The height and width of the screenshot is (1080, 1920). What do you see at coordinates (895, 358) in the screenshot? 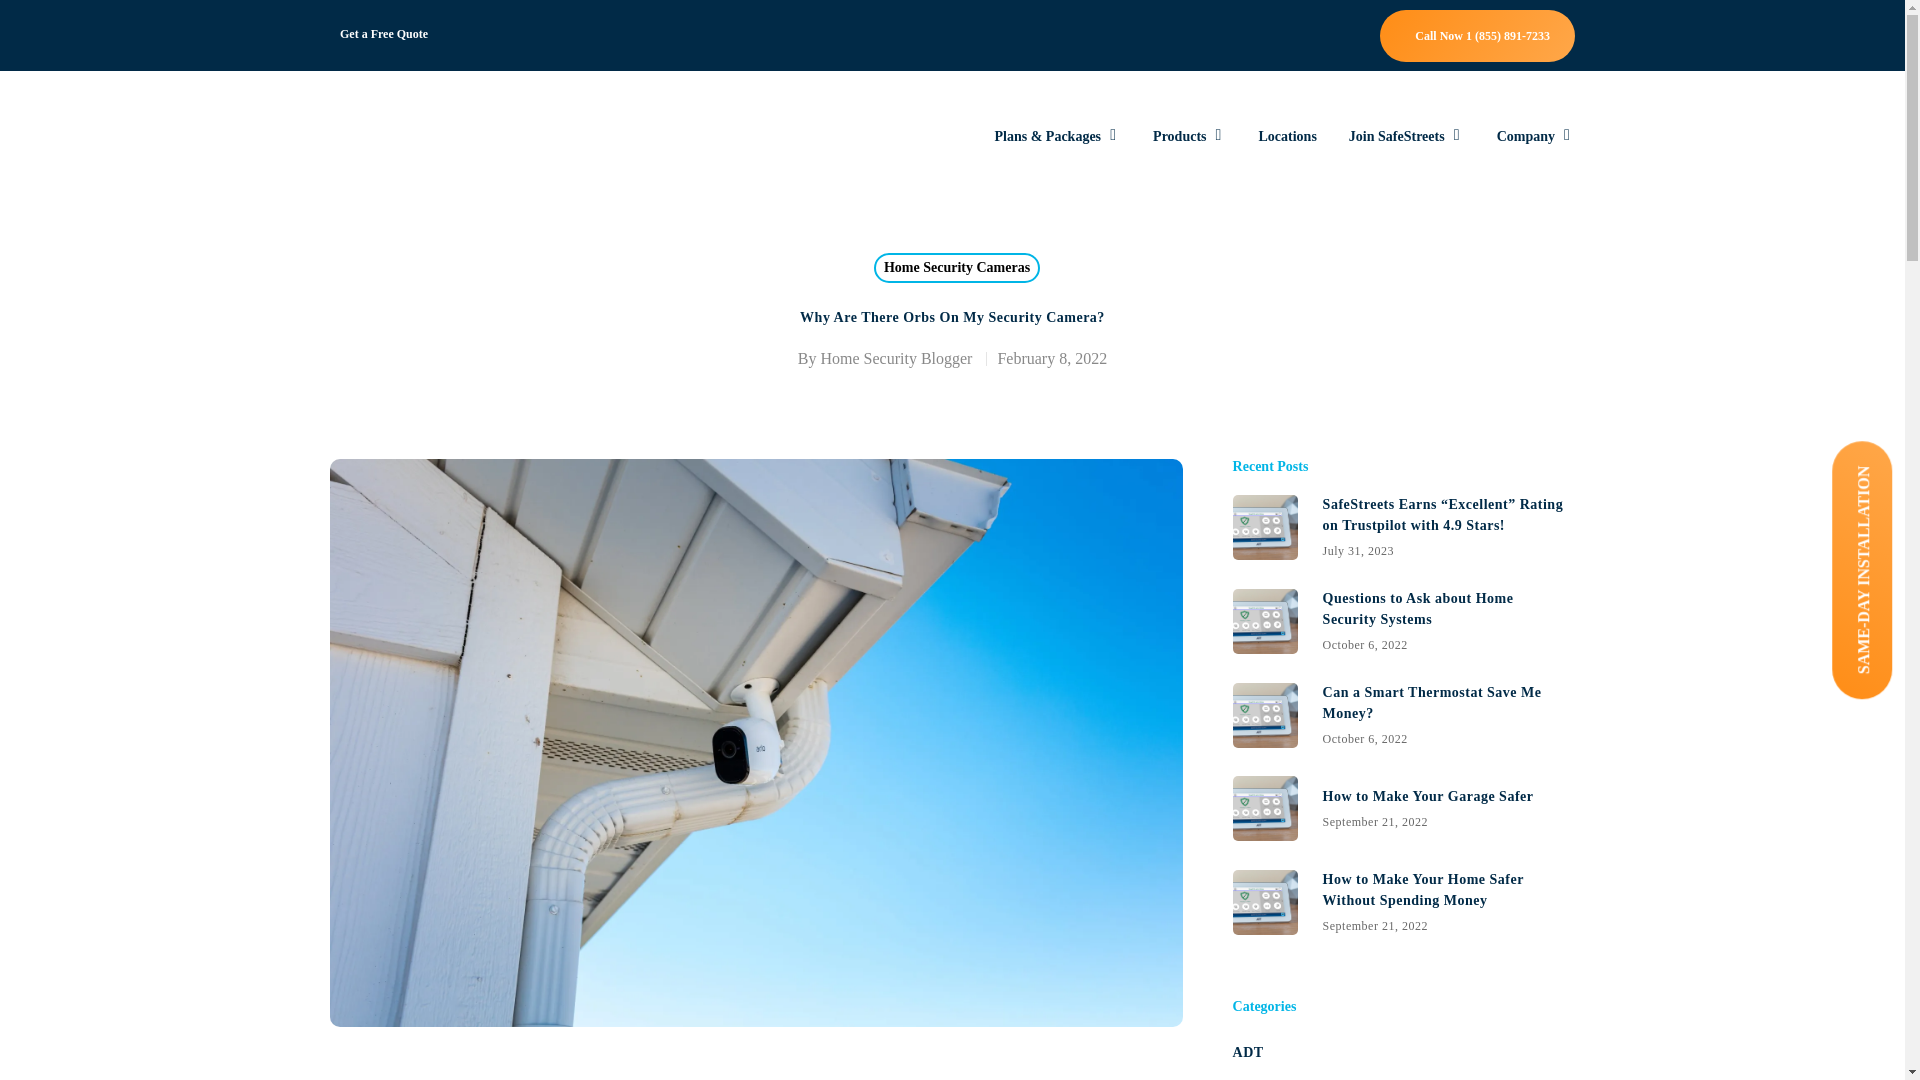
I see `Posts by Home Security Blogger` at bounding box center [895, 358].